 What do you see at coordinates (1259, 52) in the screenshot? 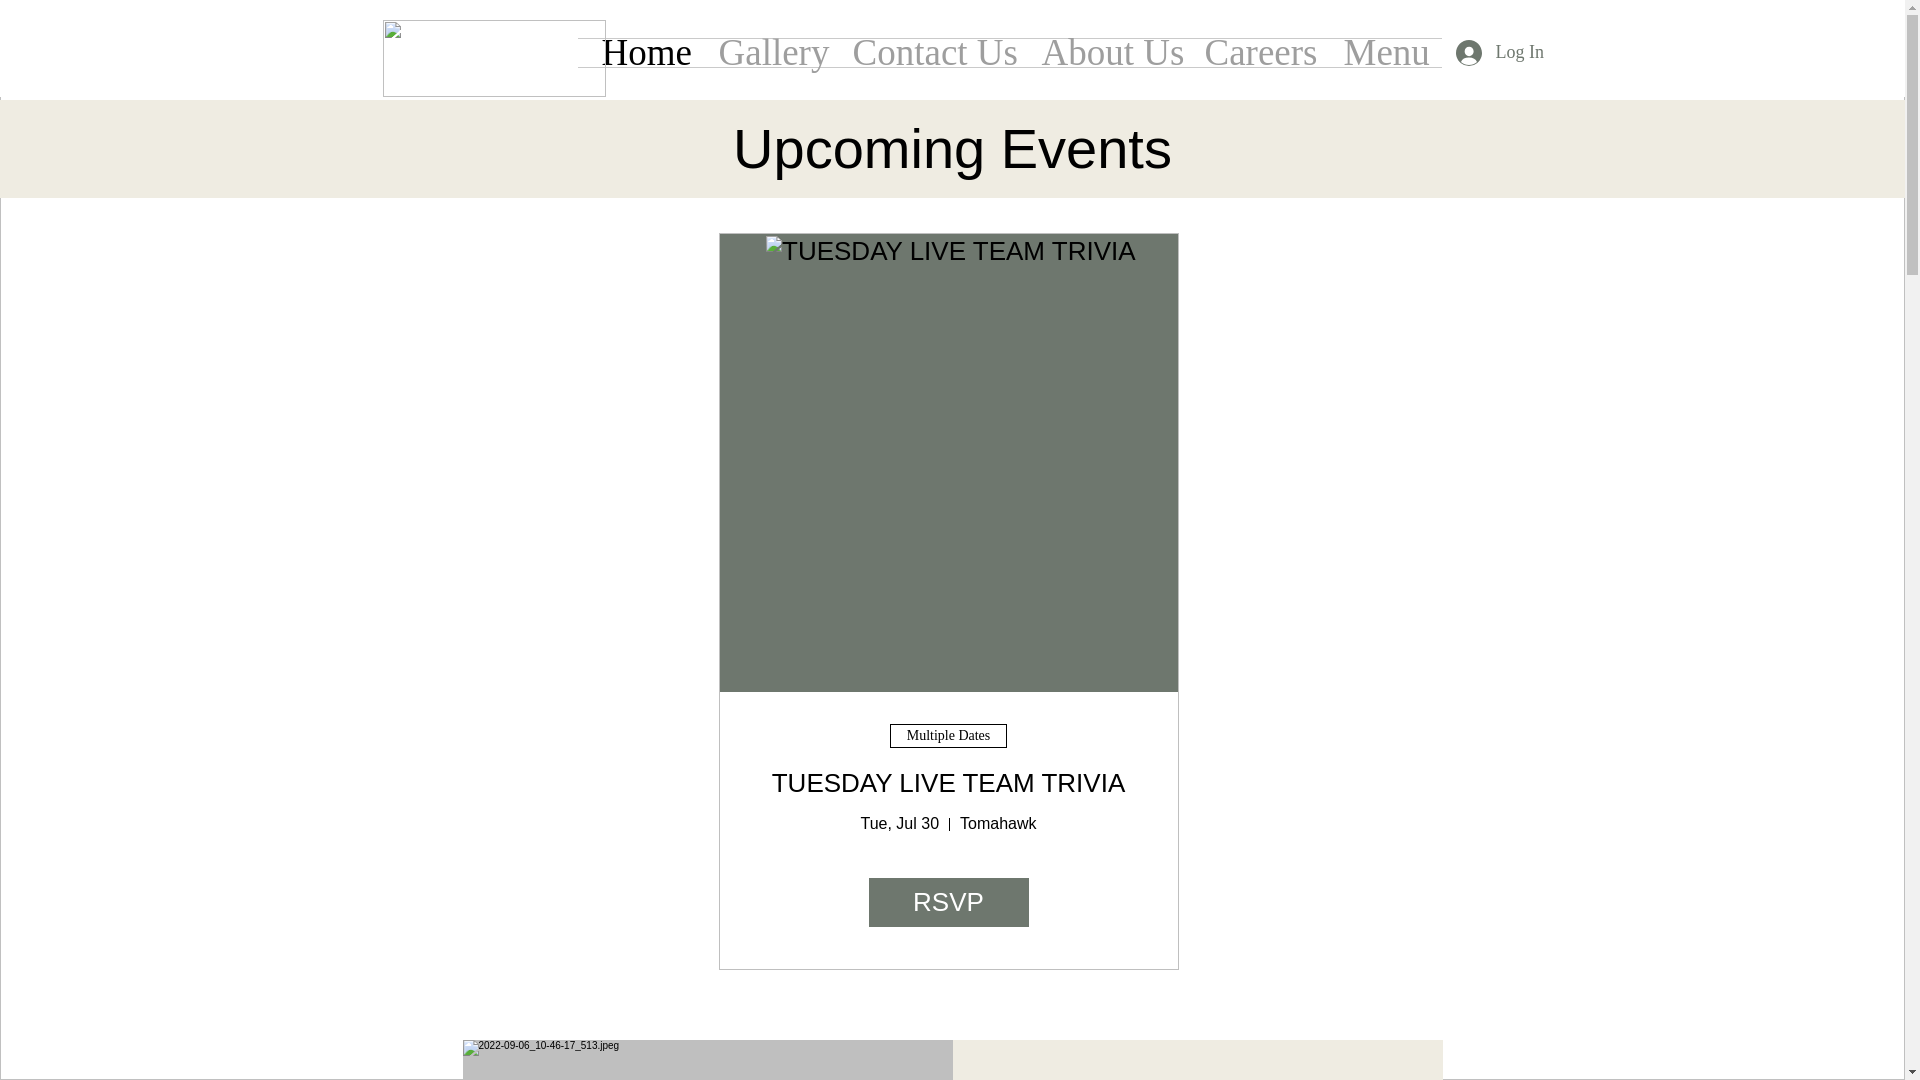
I see `Careers` at bounding box center [1259, 52].